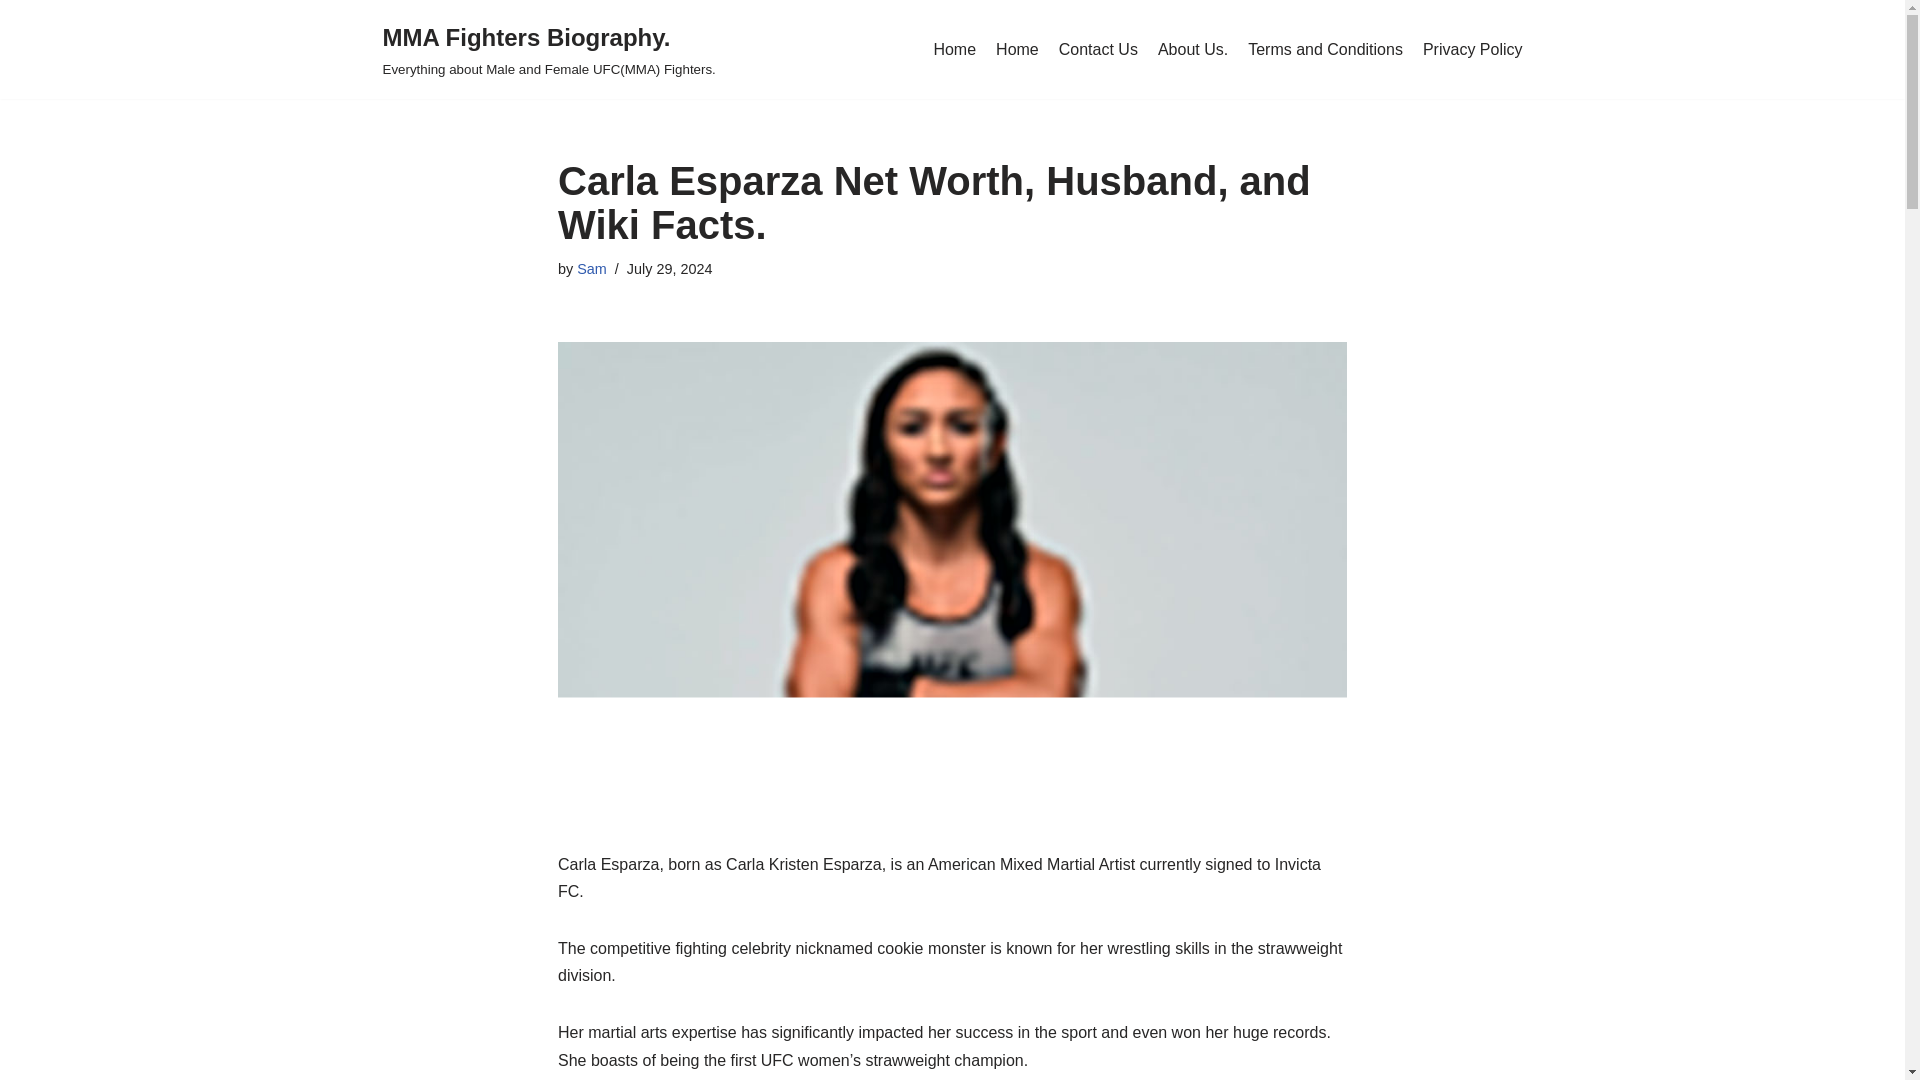 The image size is (1920, 1080). I want to click on Skip to content, so click(15, 42).